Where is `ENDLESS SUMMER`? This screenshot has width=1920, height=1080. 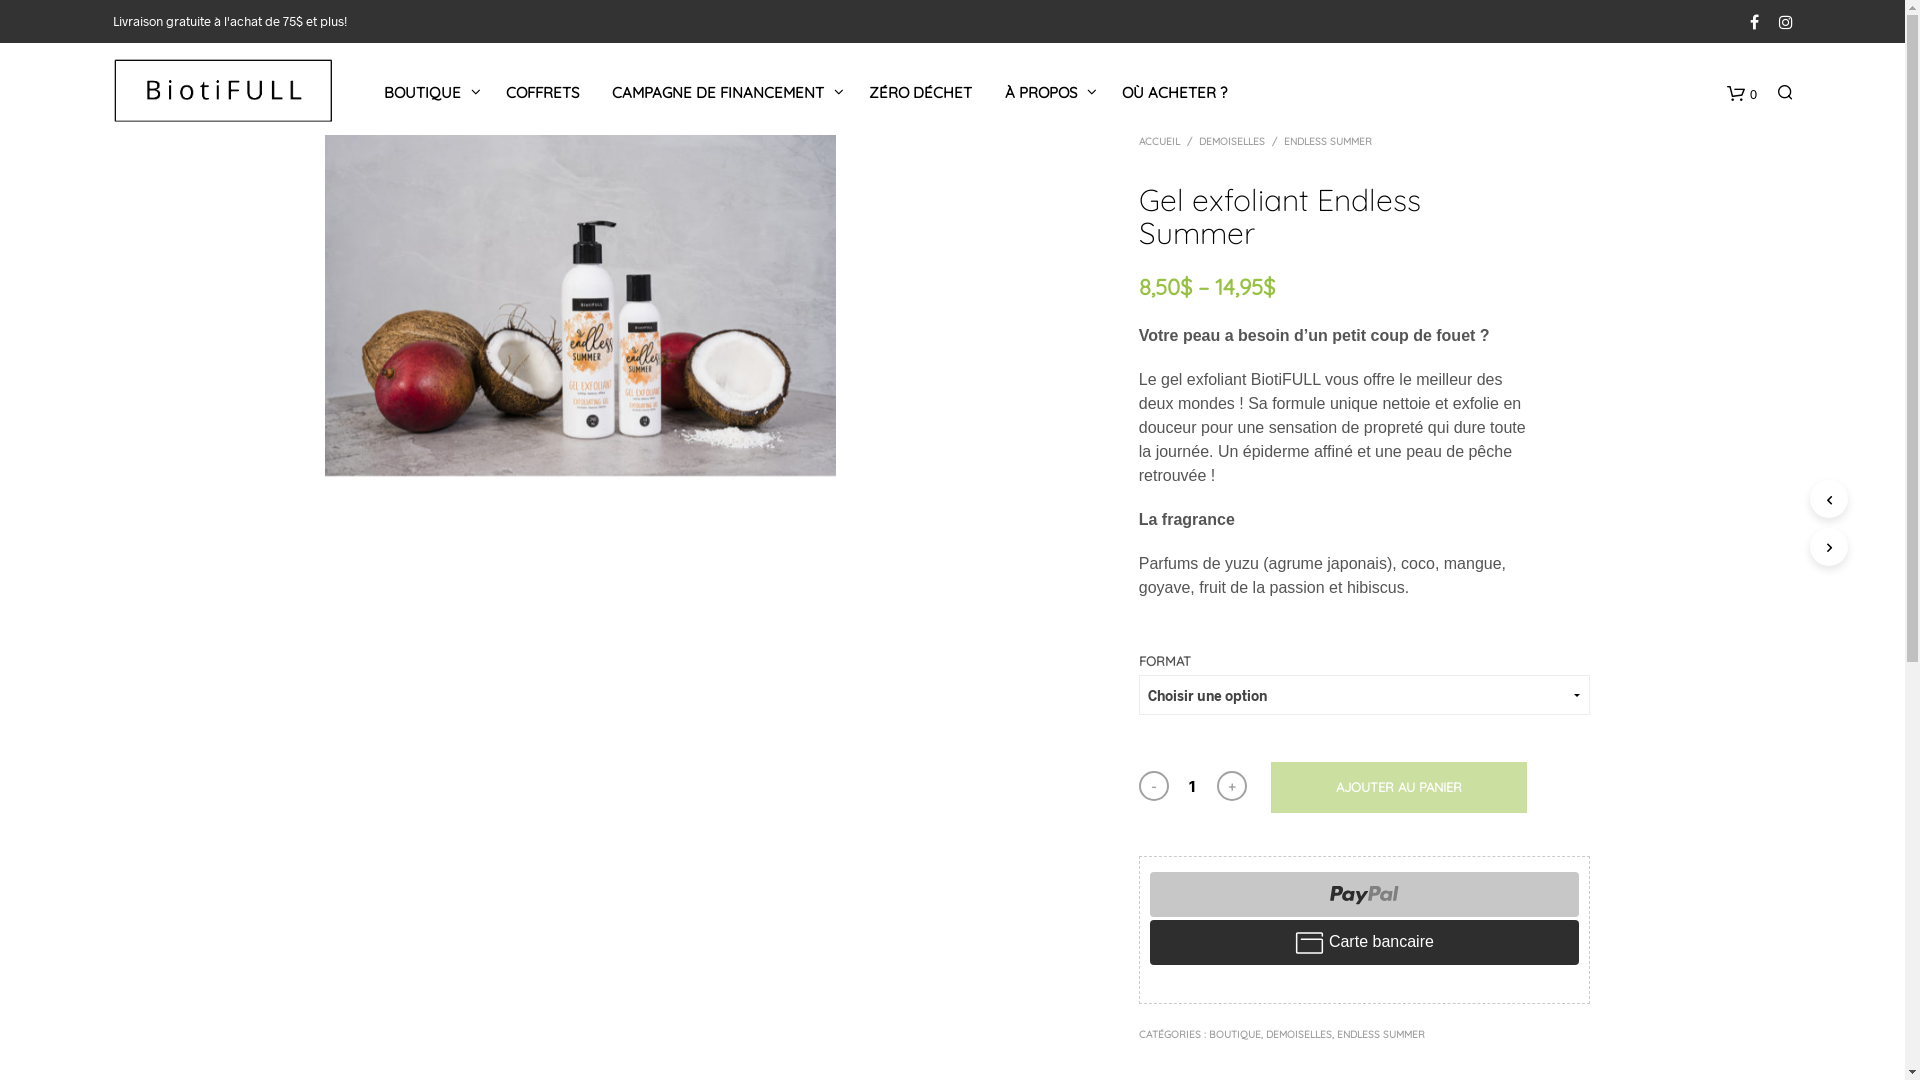
ENDLESS SUMMER is located at coordinates (1381, 1034).